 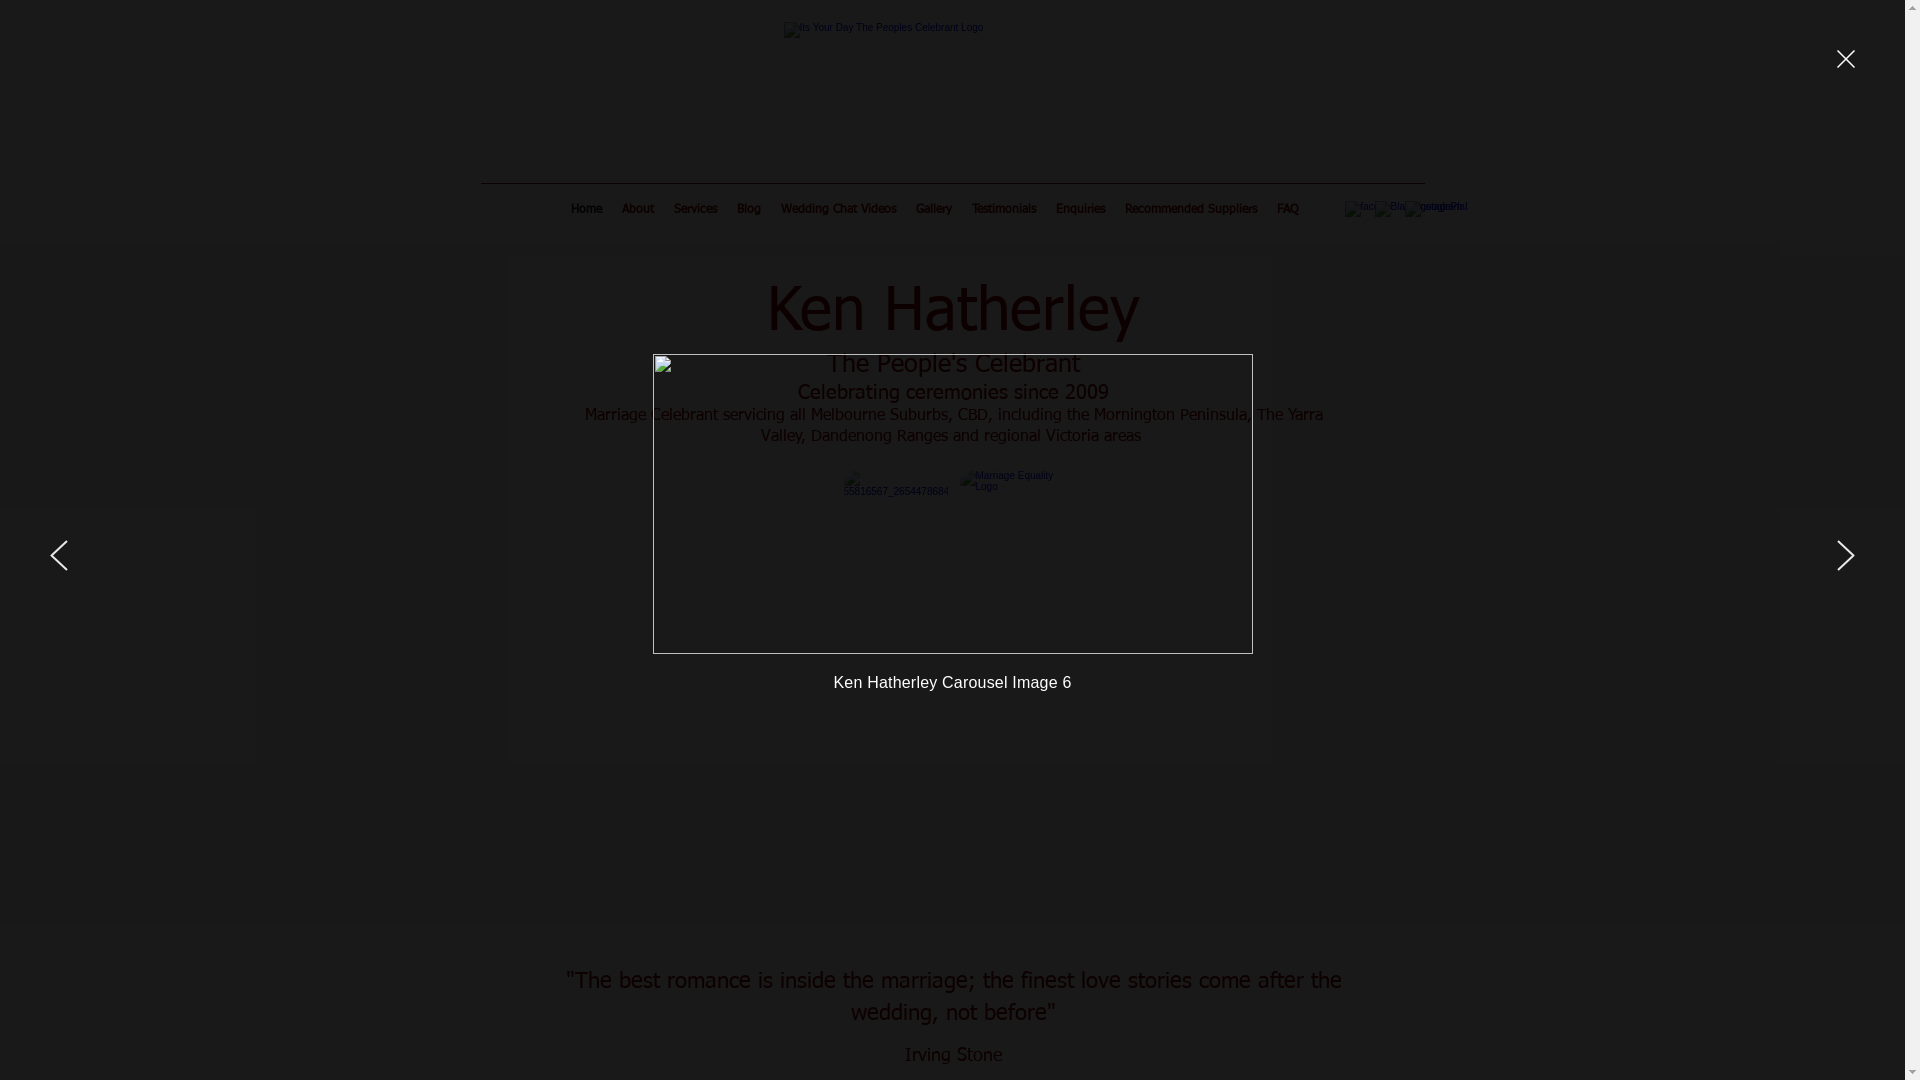 I want to click on Gallery, so click(x=934, y=209).